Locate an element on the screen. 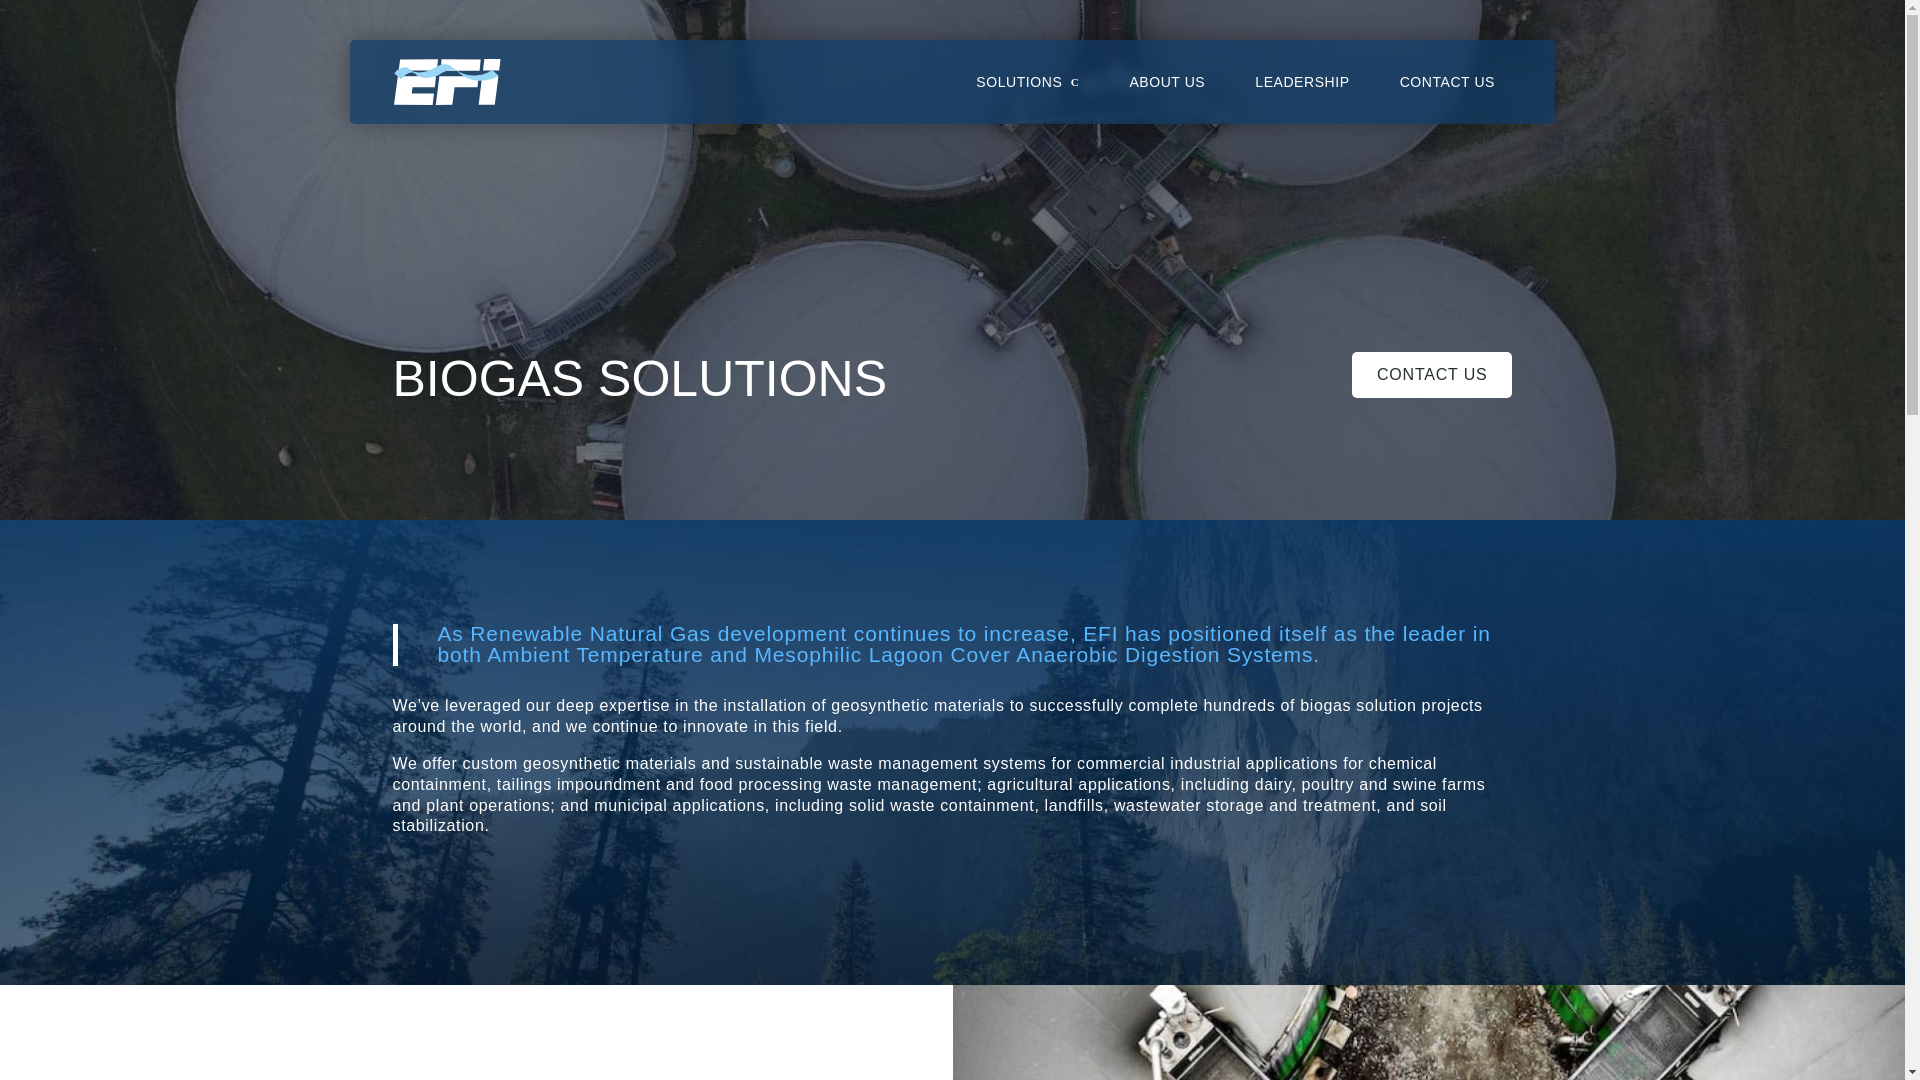 The image size is (1920, 1080). CONTACT US is located at coordinates (1447, 99).